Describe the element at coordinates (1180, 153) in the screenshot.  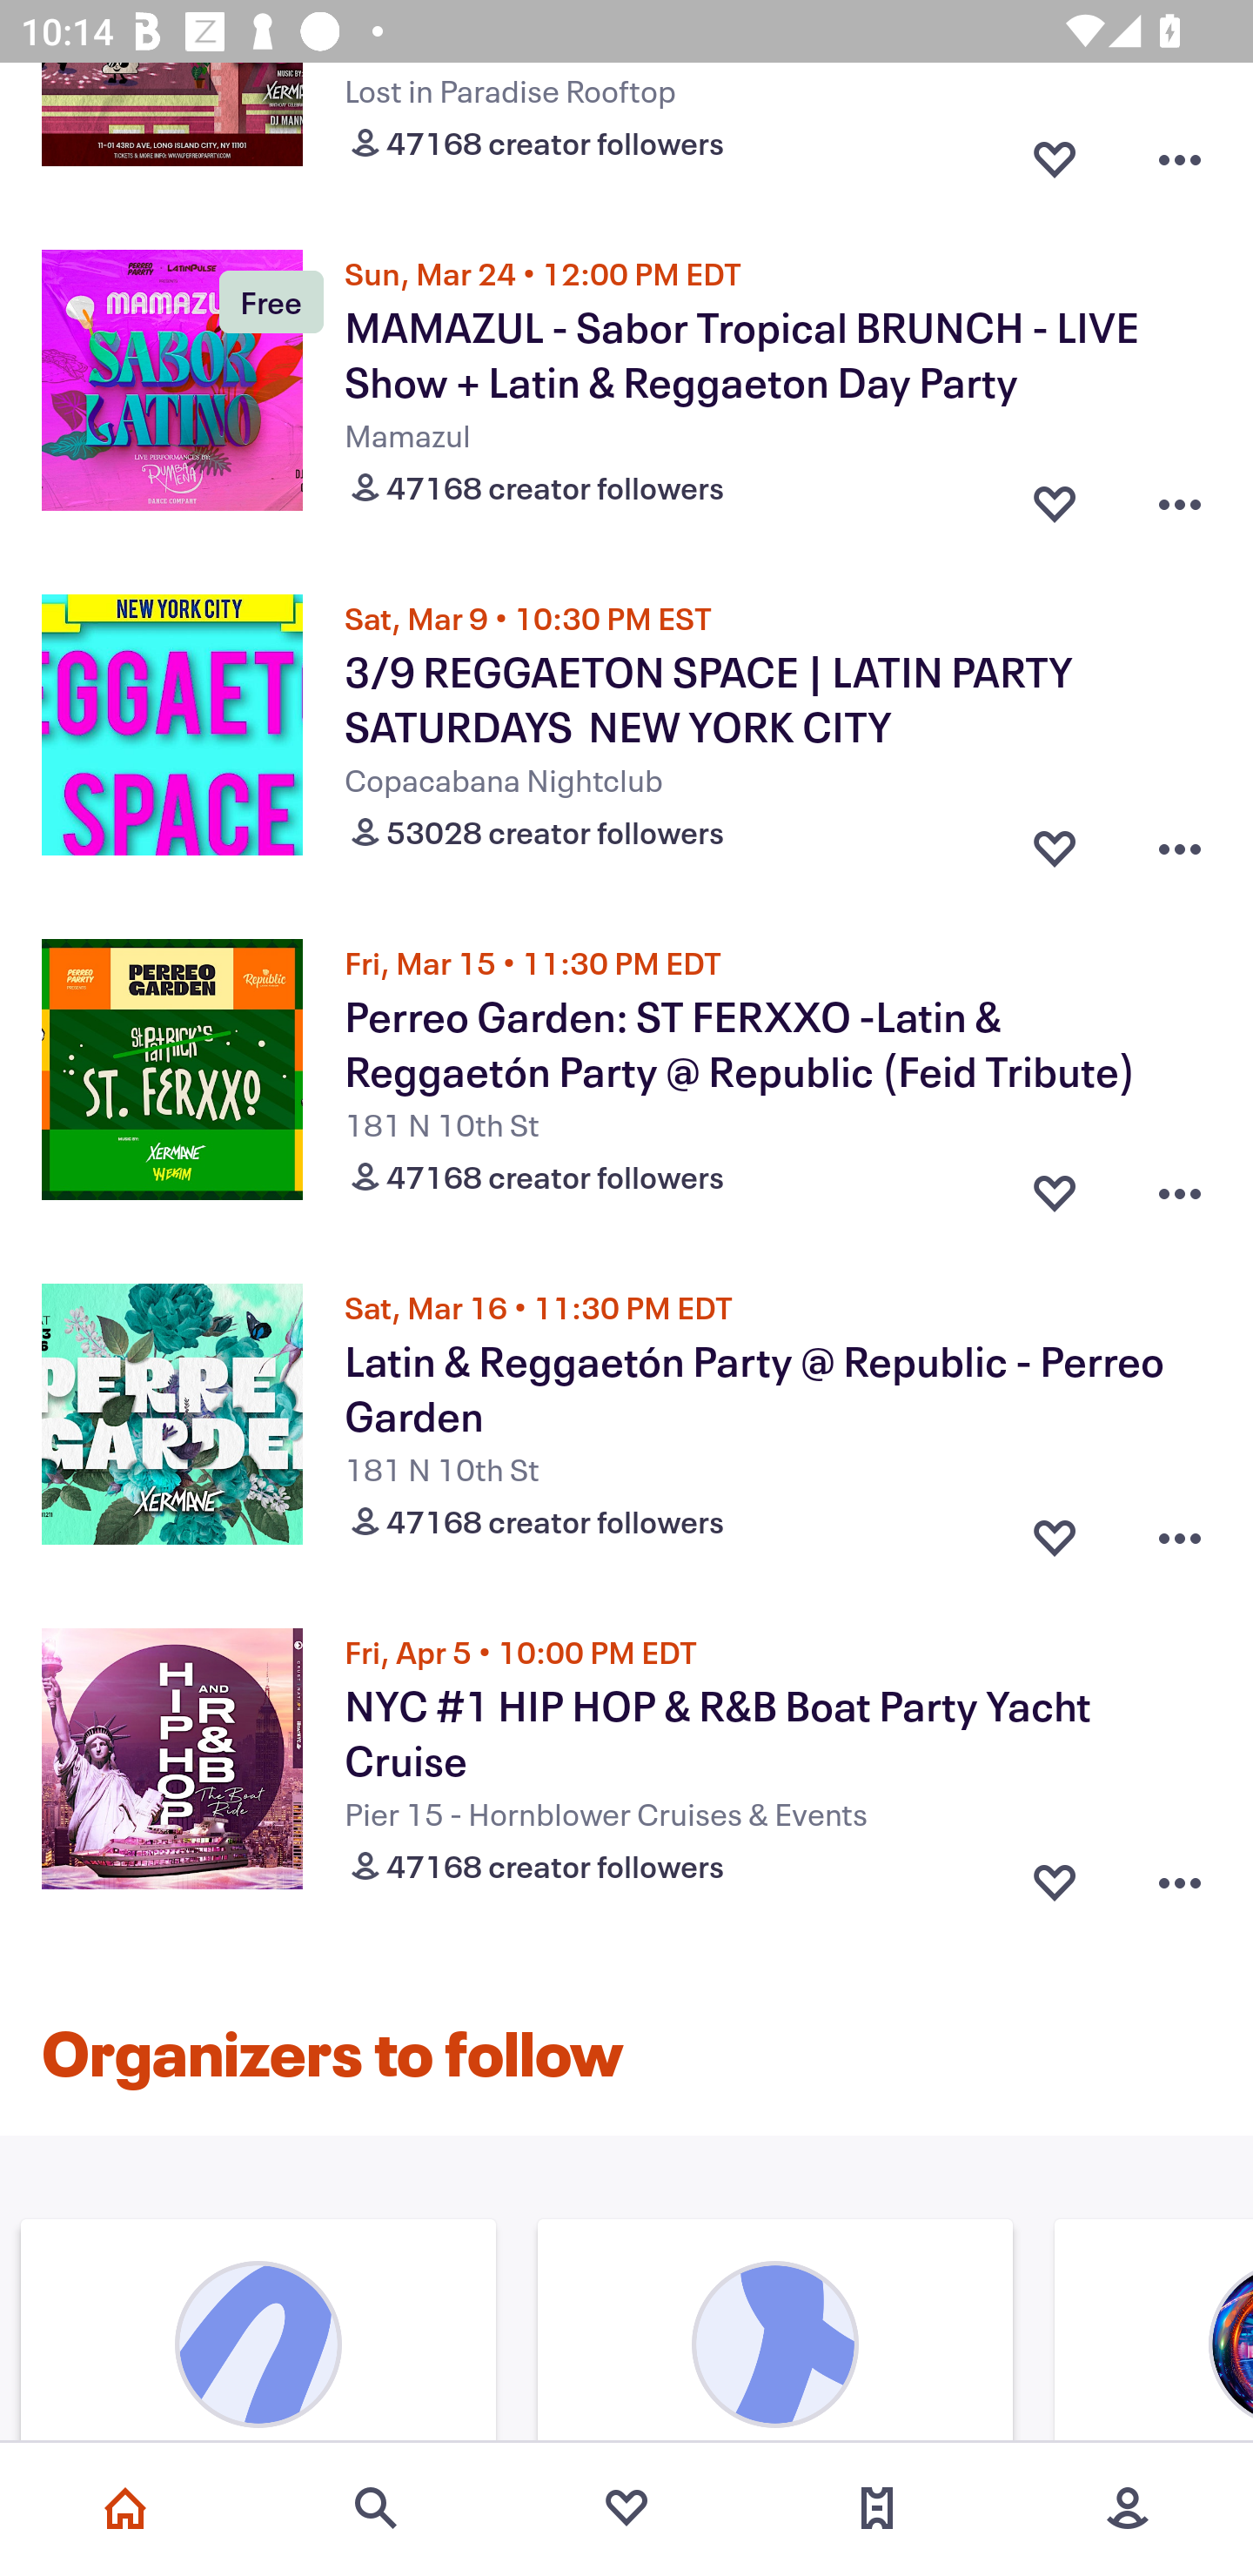
I see `Overflow menu button` at that location.